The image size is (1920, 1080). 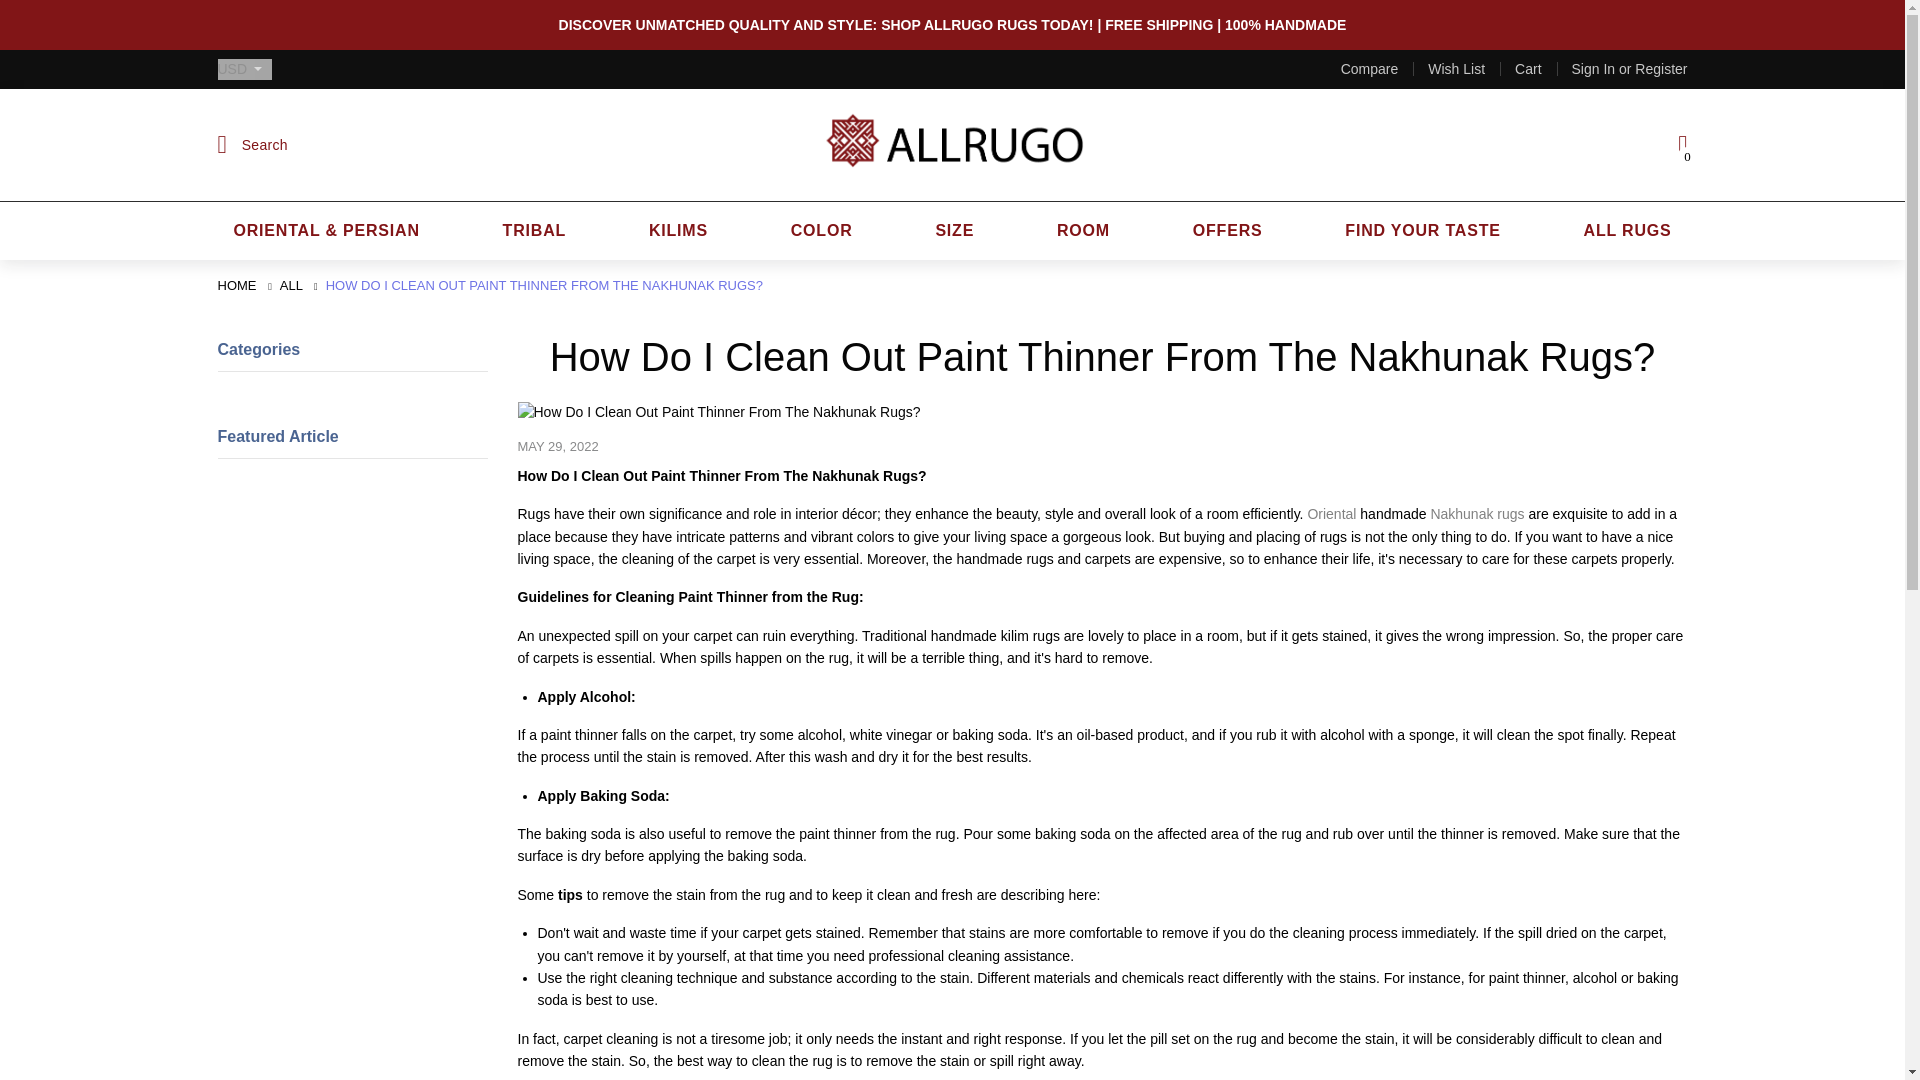 I want to click on How Do I Clean Out Paint Thinner From The Nakhunak Rugs?, so click(x=544, y=284).